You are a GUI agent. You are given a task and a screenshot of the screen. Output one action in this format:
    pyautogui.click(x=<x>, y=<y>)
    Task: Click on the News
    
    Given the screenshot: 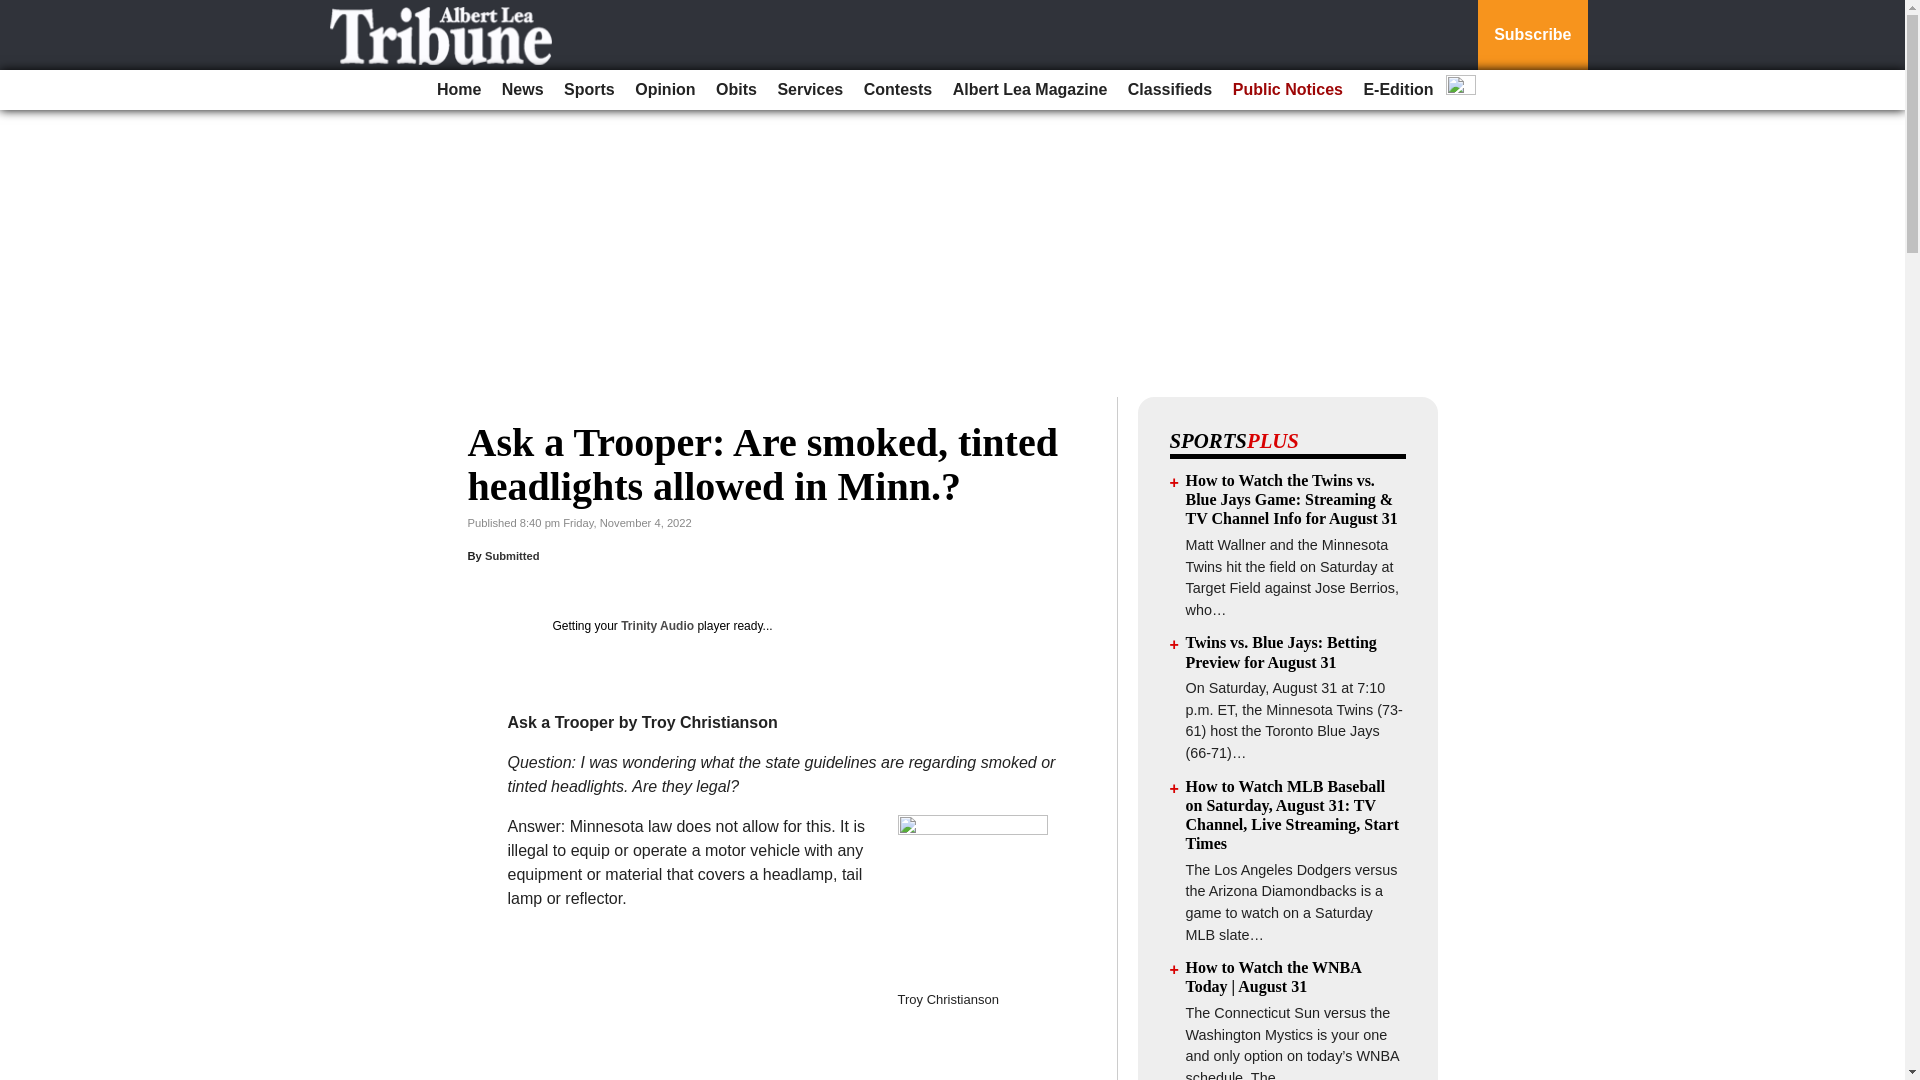 What is the action you would take?
    pyautogui.click(x=522, y=90)
    